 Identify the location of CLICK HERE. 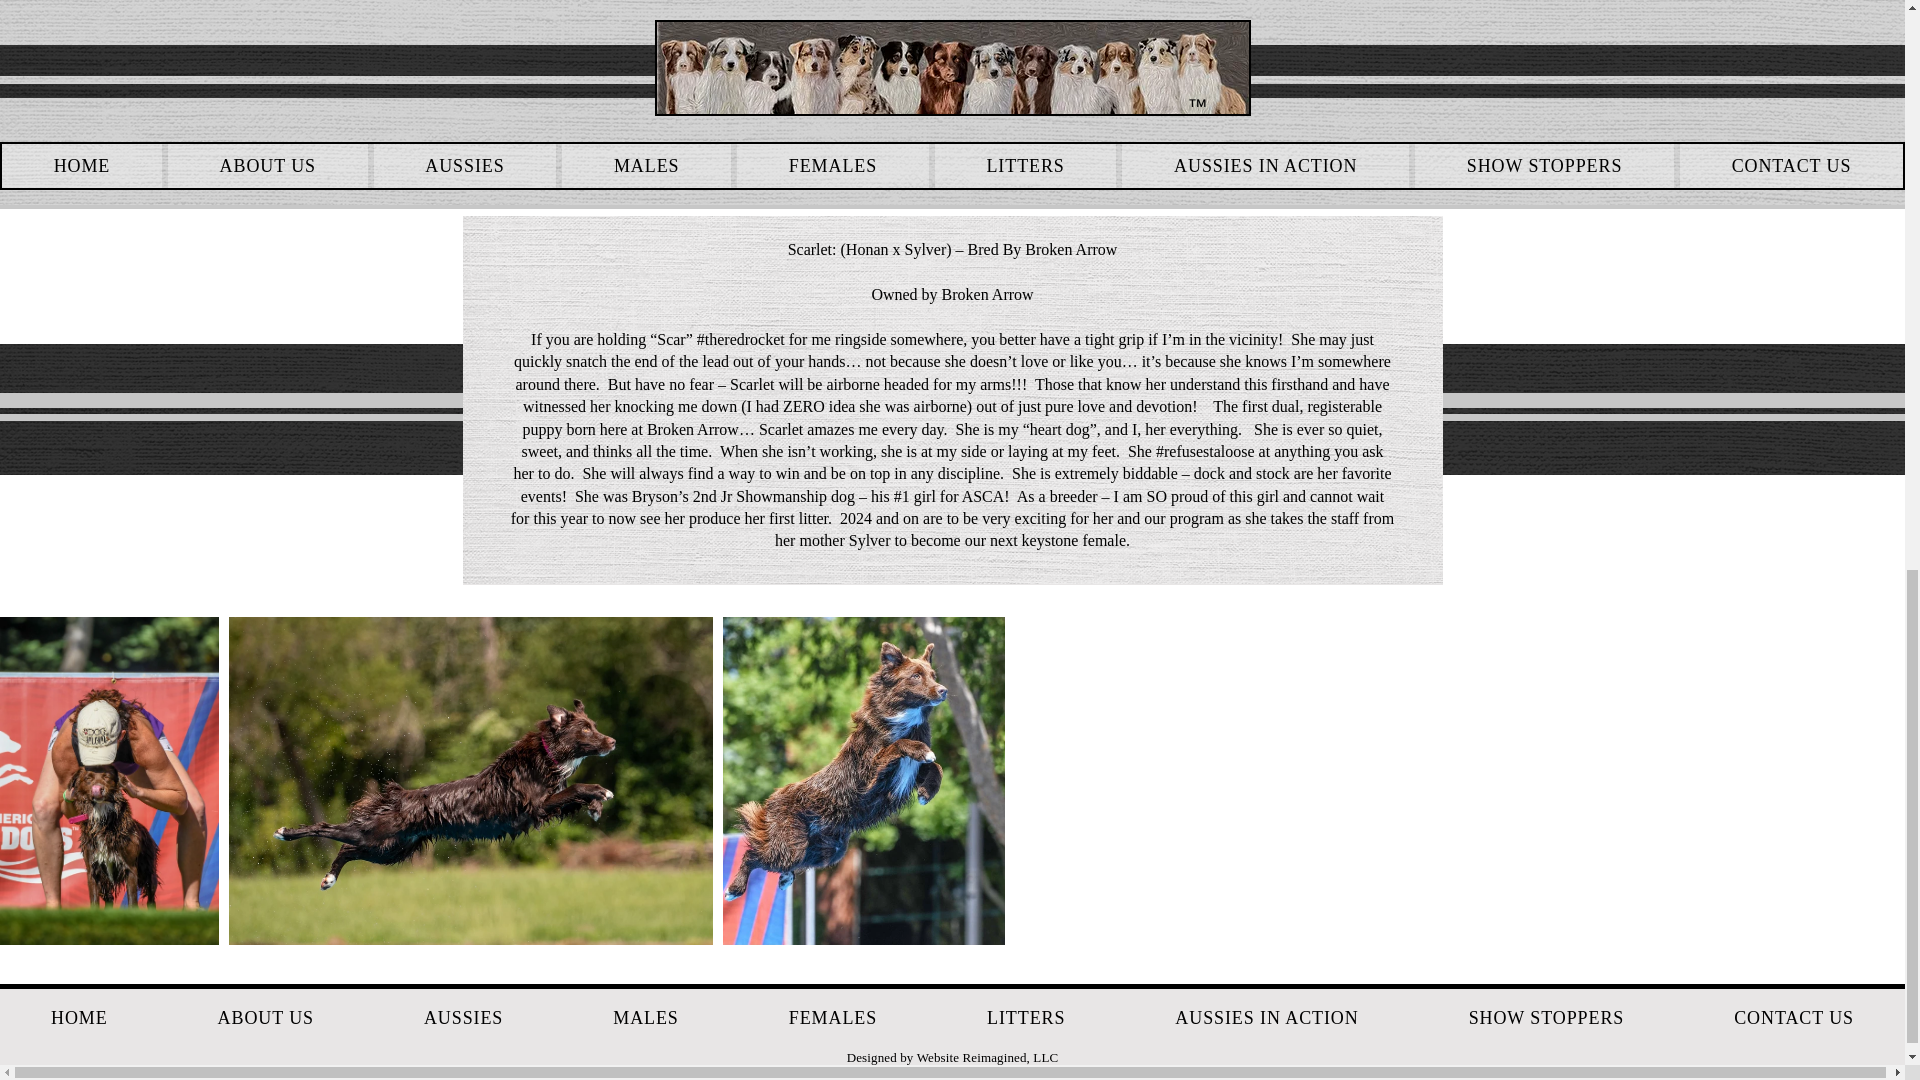
(985, 108).